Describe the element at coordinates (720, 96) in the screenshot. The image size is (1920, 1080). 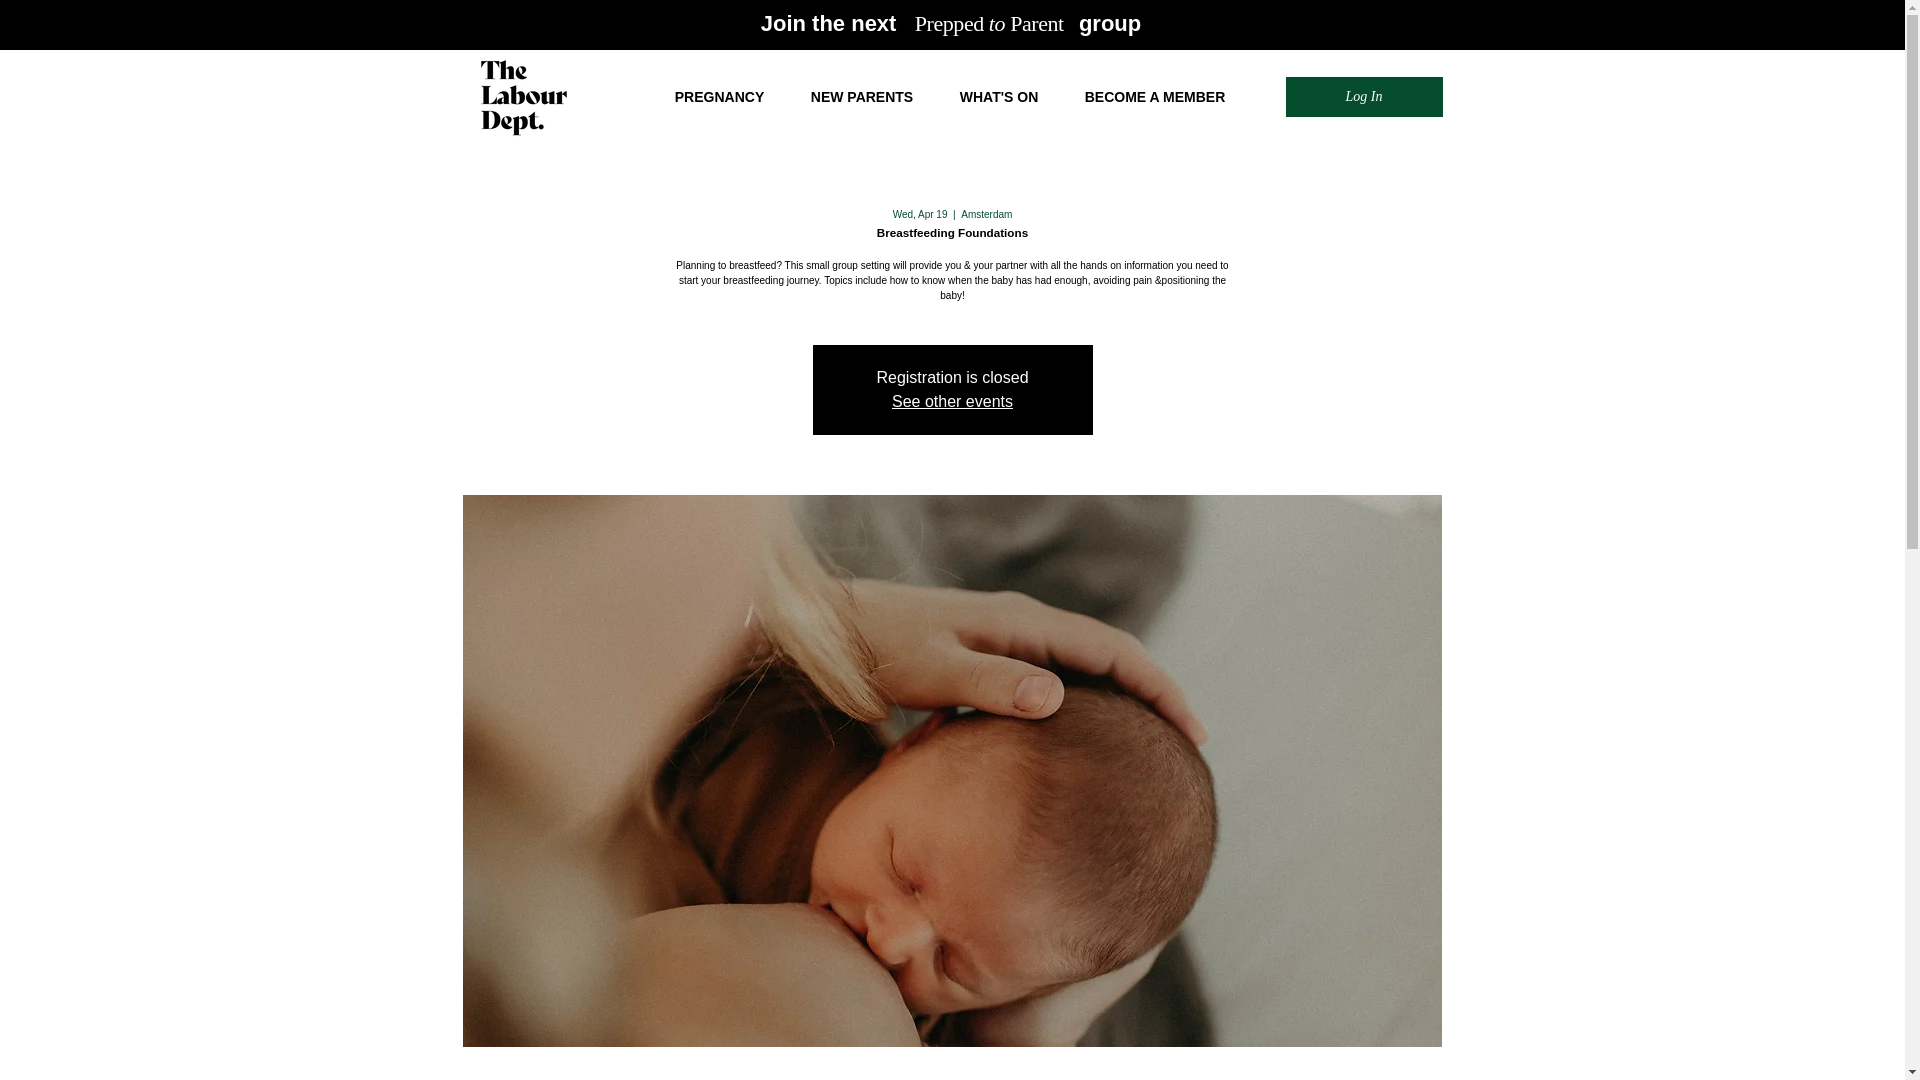
I see `PREGNANCY` at that location.